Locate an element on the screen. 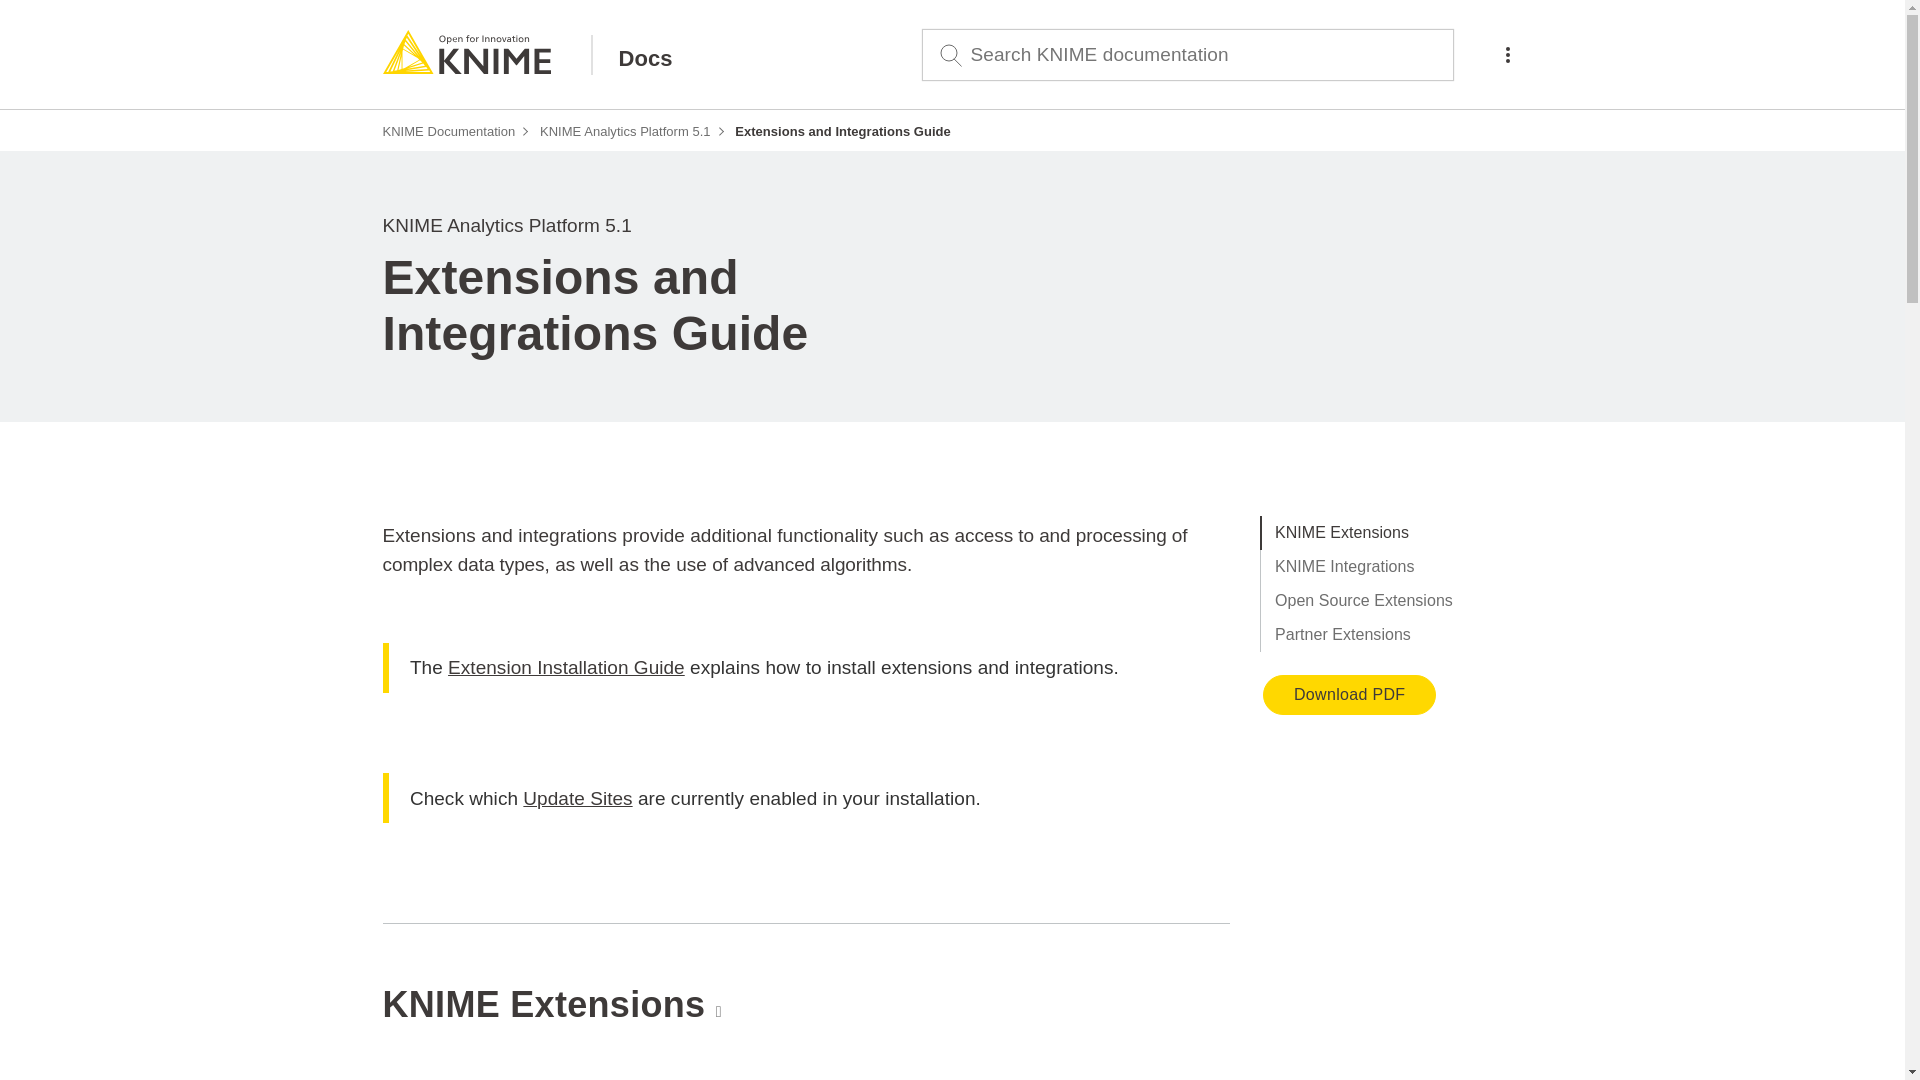 The height and width of the screenshot is (1080, 1920). Docs is located at coordinates (632, 54).